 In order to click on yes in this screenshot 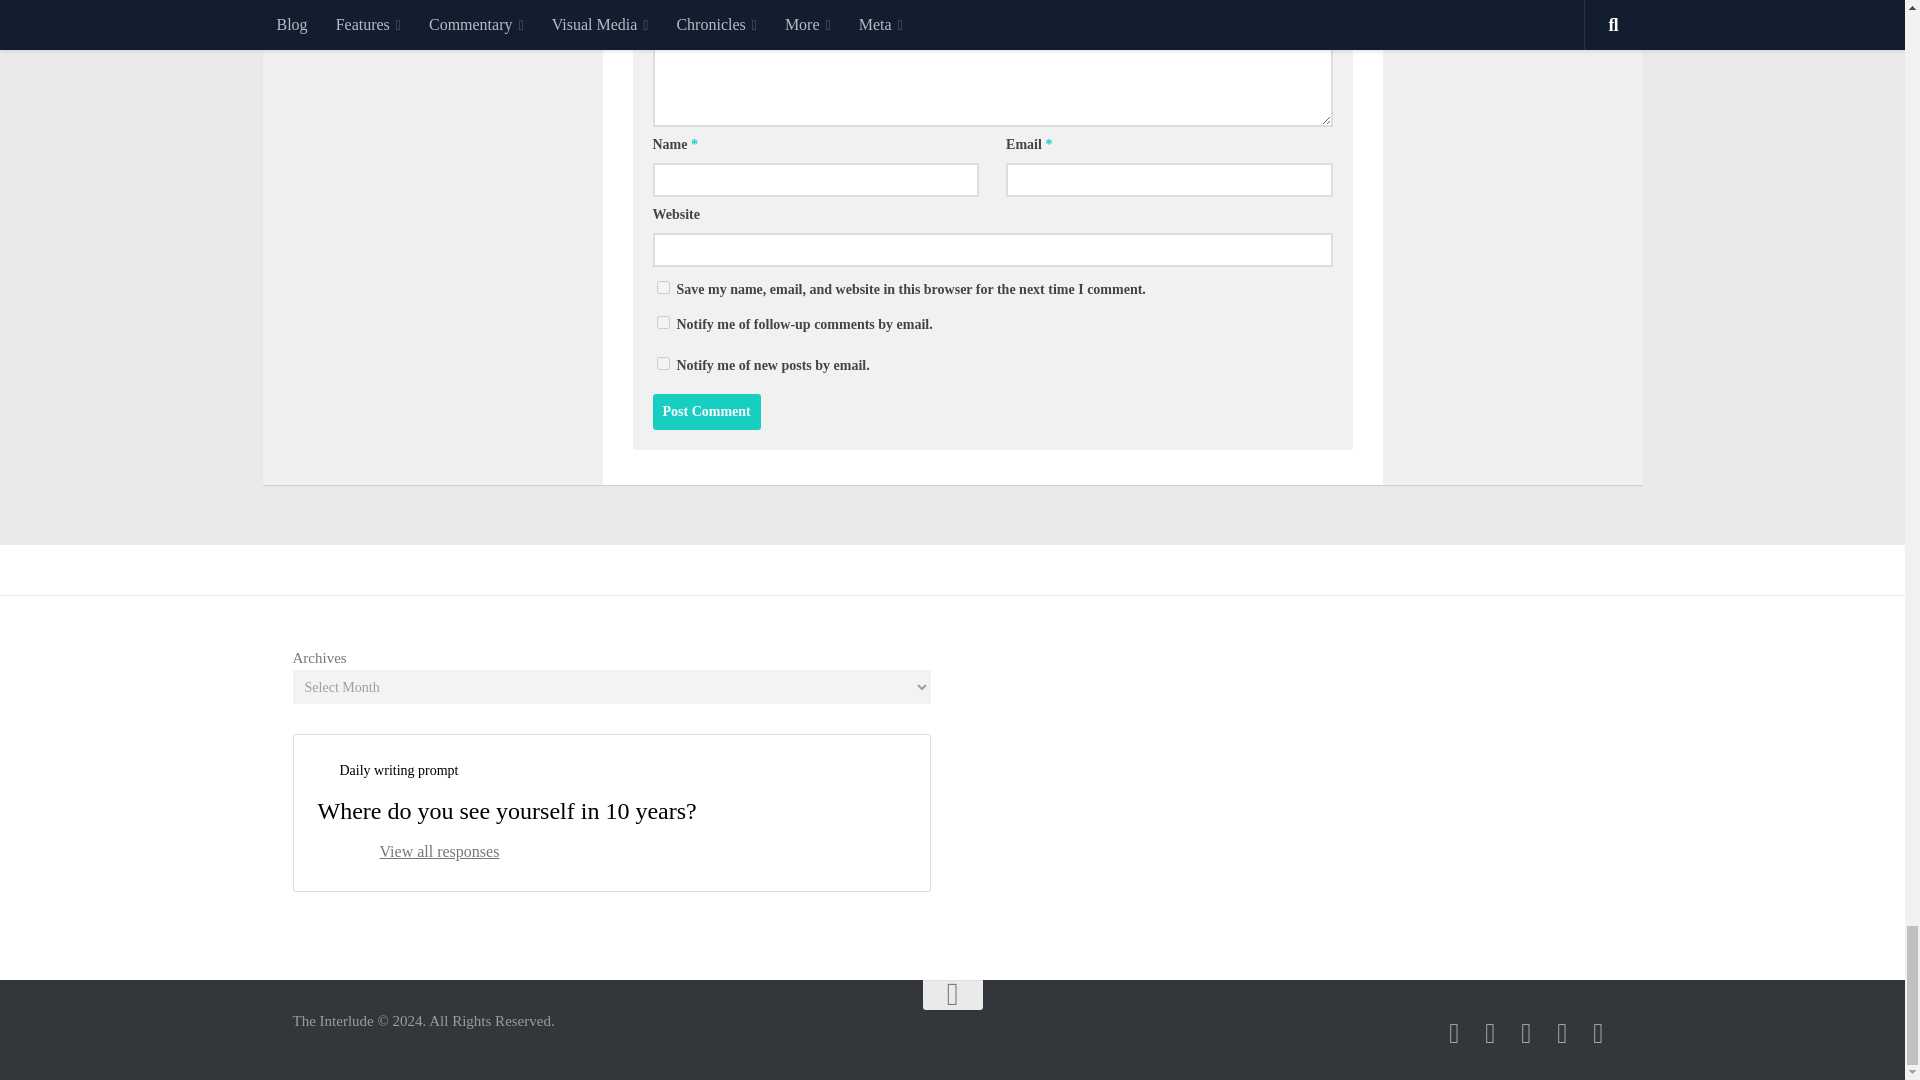, I will do `click(662, 286)`.